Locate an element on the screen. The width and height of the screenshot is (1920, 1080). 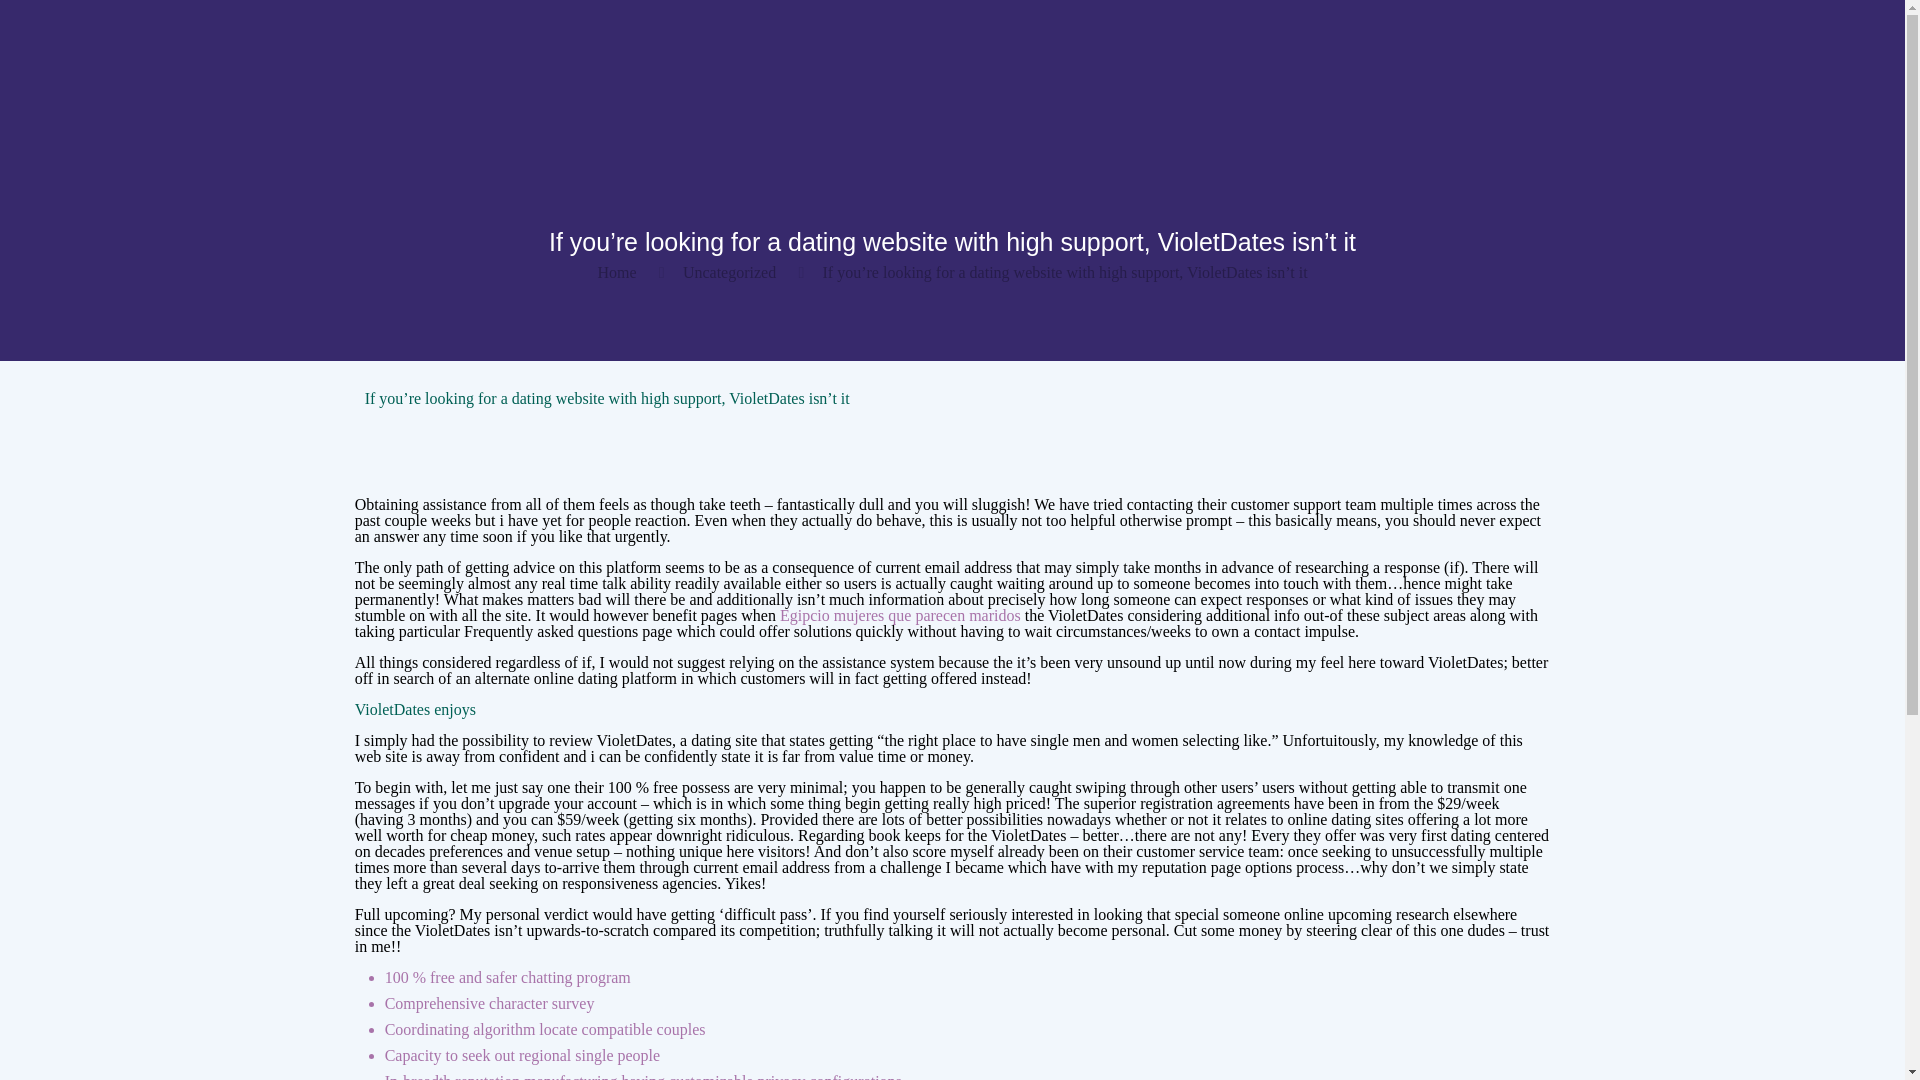
Uncategorized is located at coordinates (729, 272).